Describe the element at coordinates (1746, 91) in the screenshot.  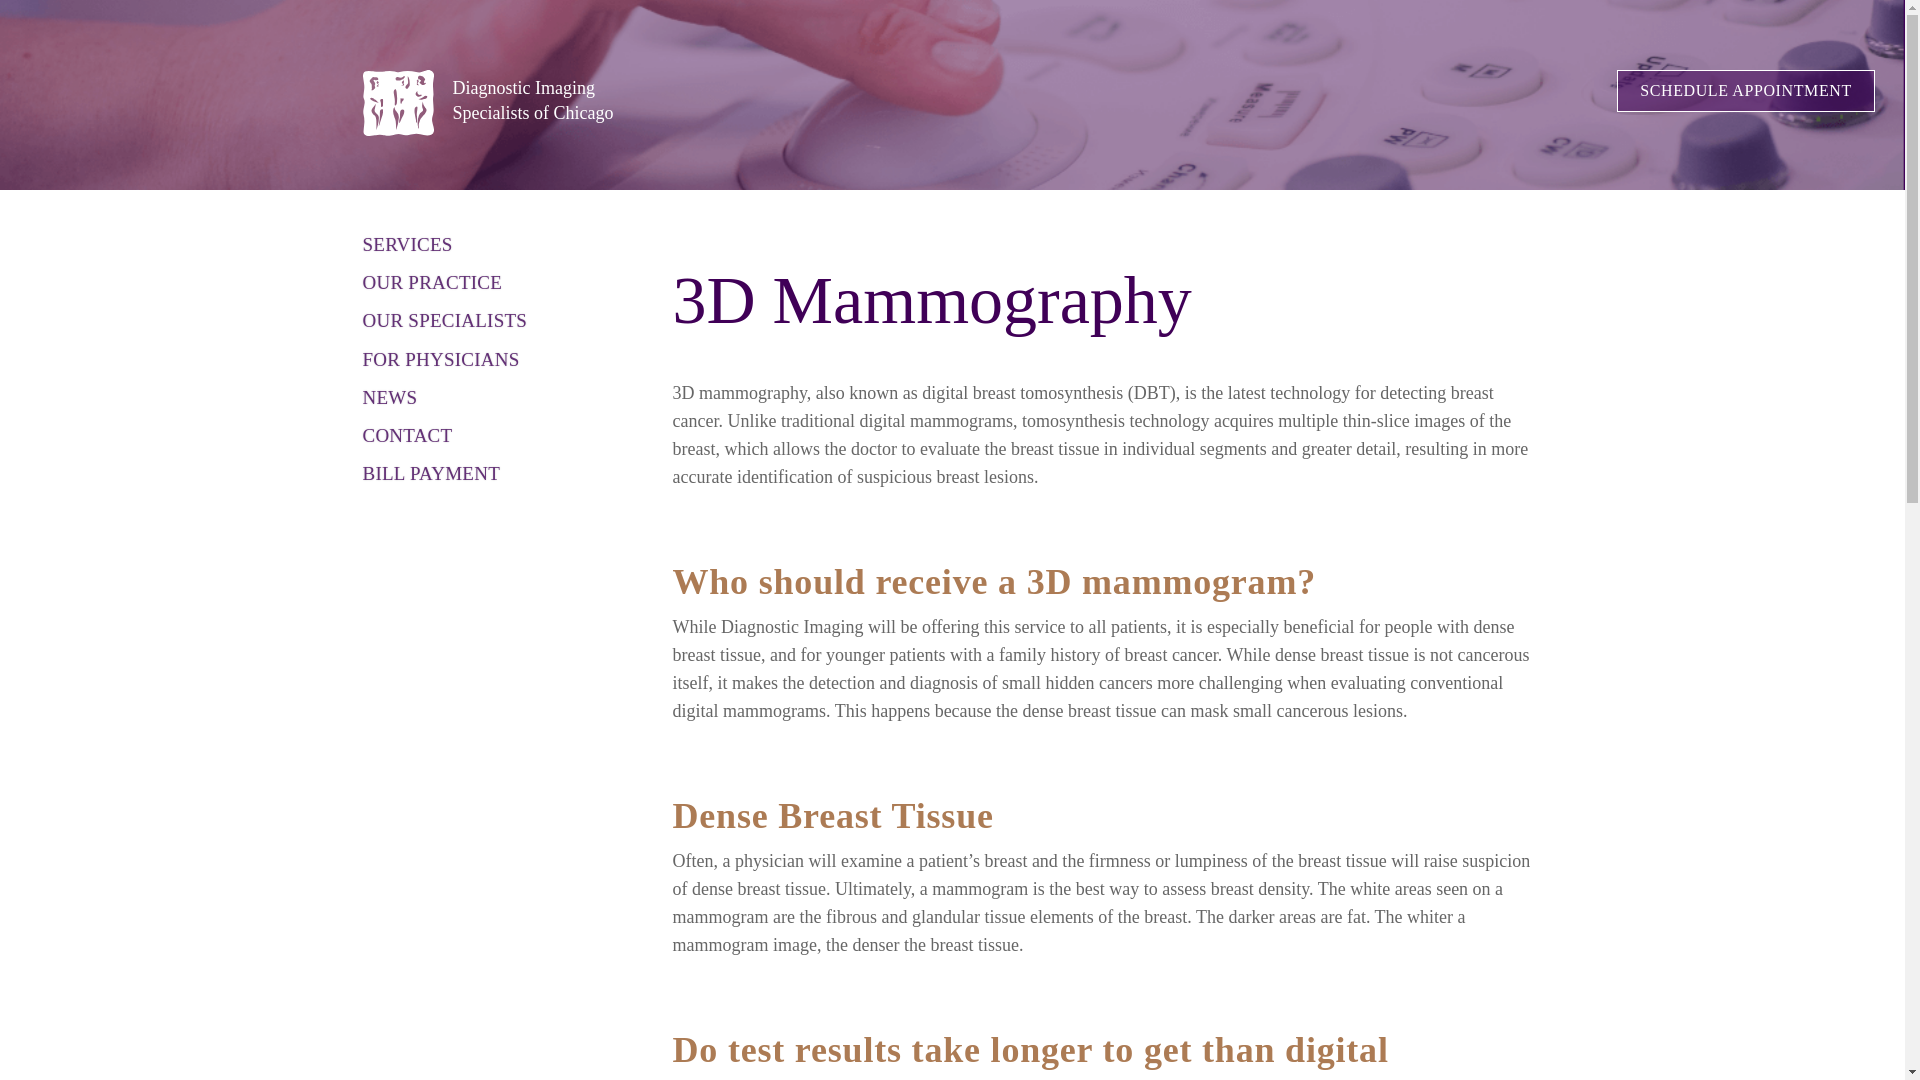
I see `OUR SPECIALISTS` at that location.